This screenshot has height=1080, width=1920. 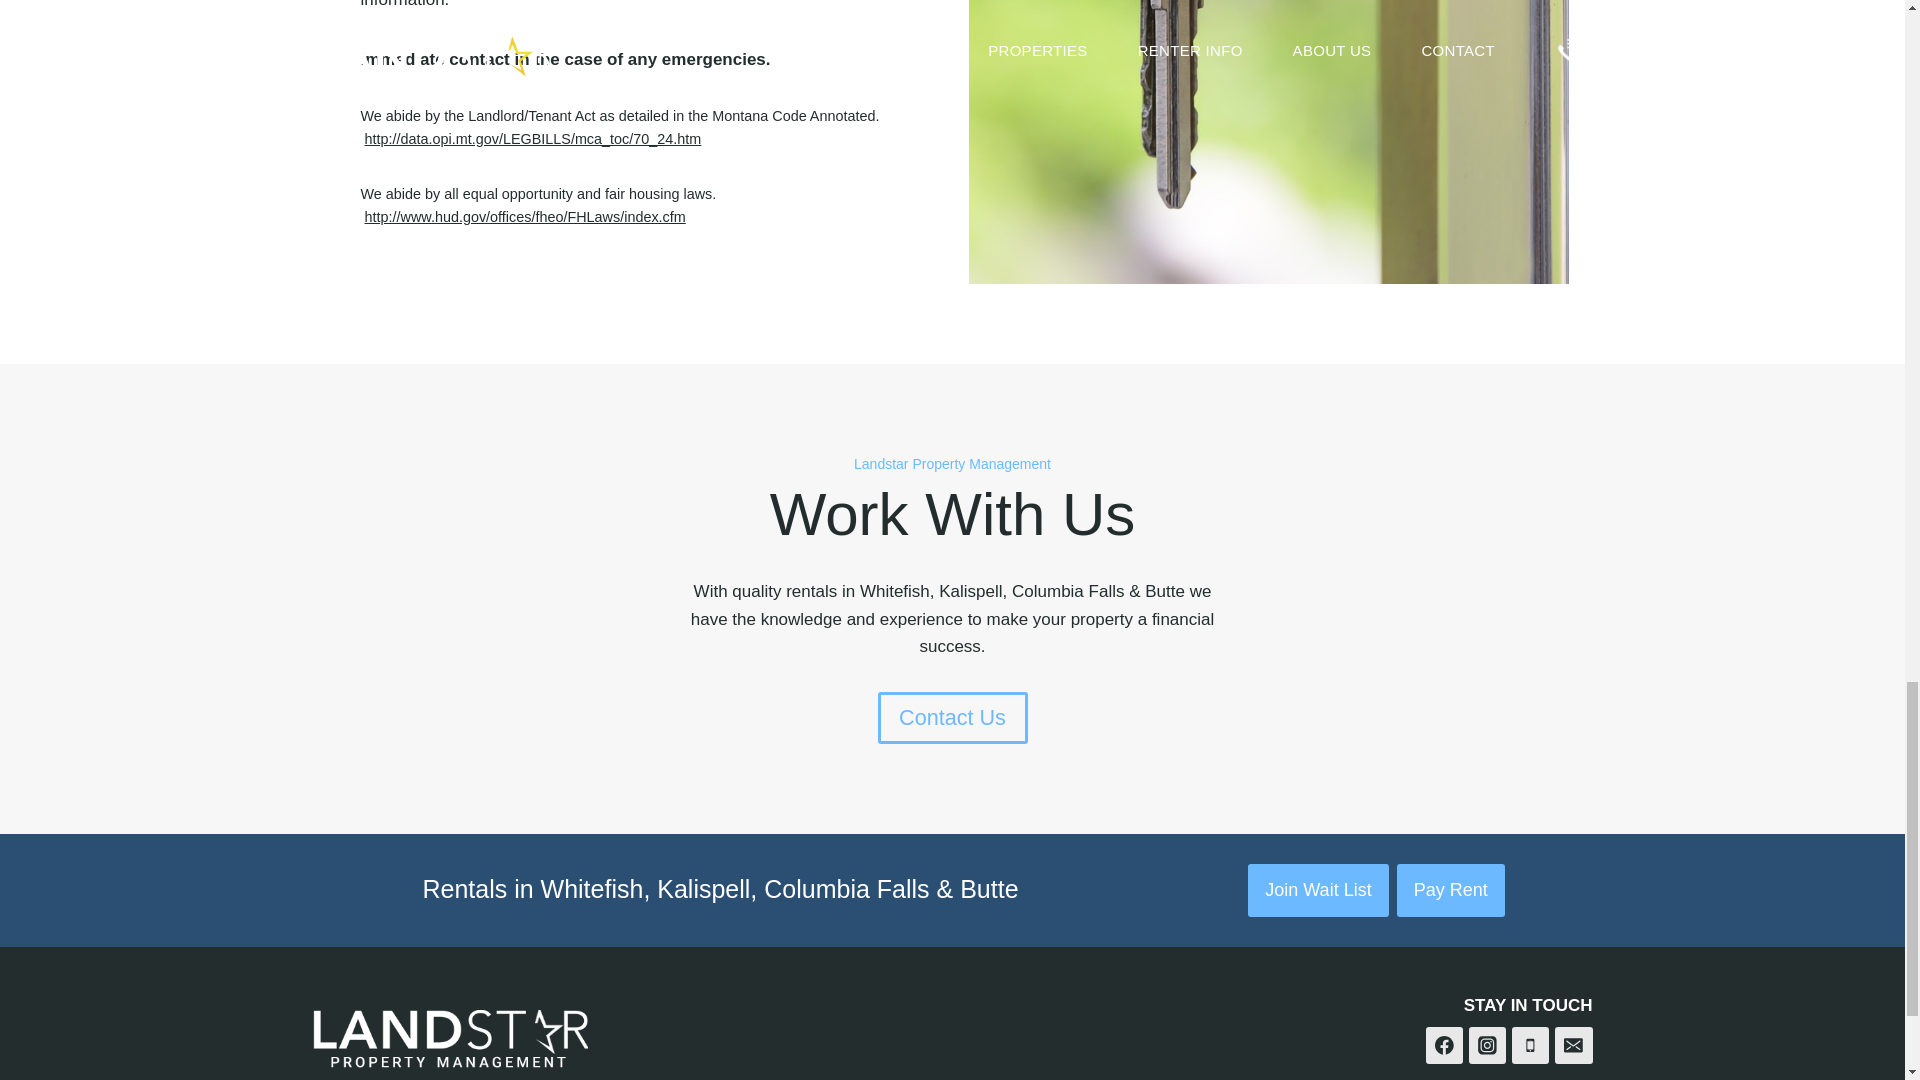 What do you see at coordinates (952, 718) in the screenshot?
I see `Contact Us` at bounding box center [952, 718].